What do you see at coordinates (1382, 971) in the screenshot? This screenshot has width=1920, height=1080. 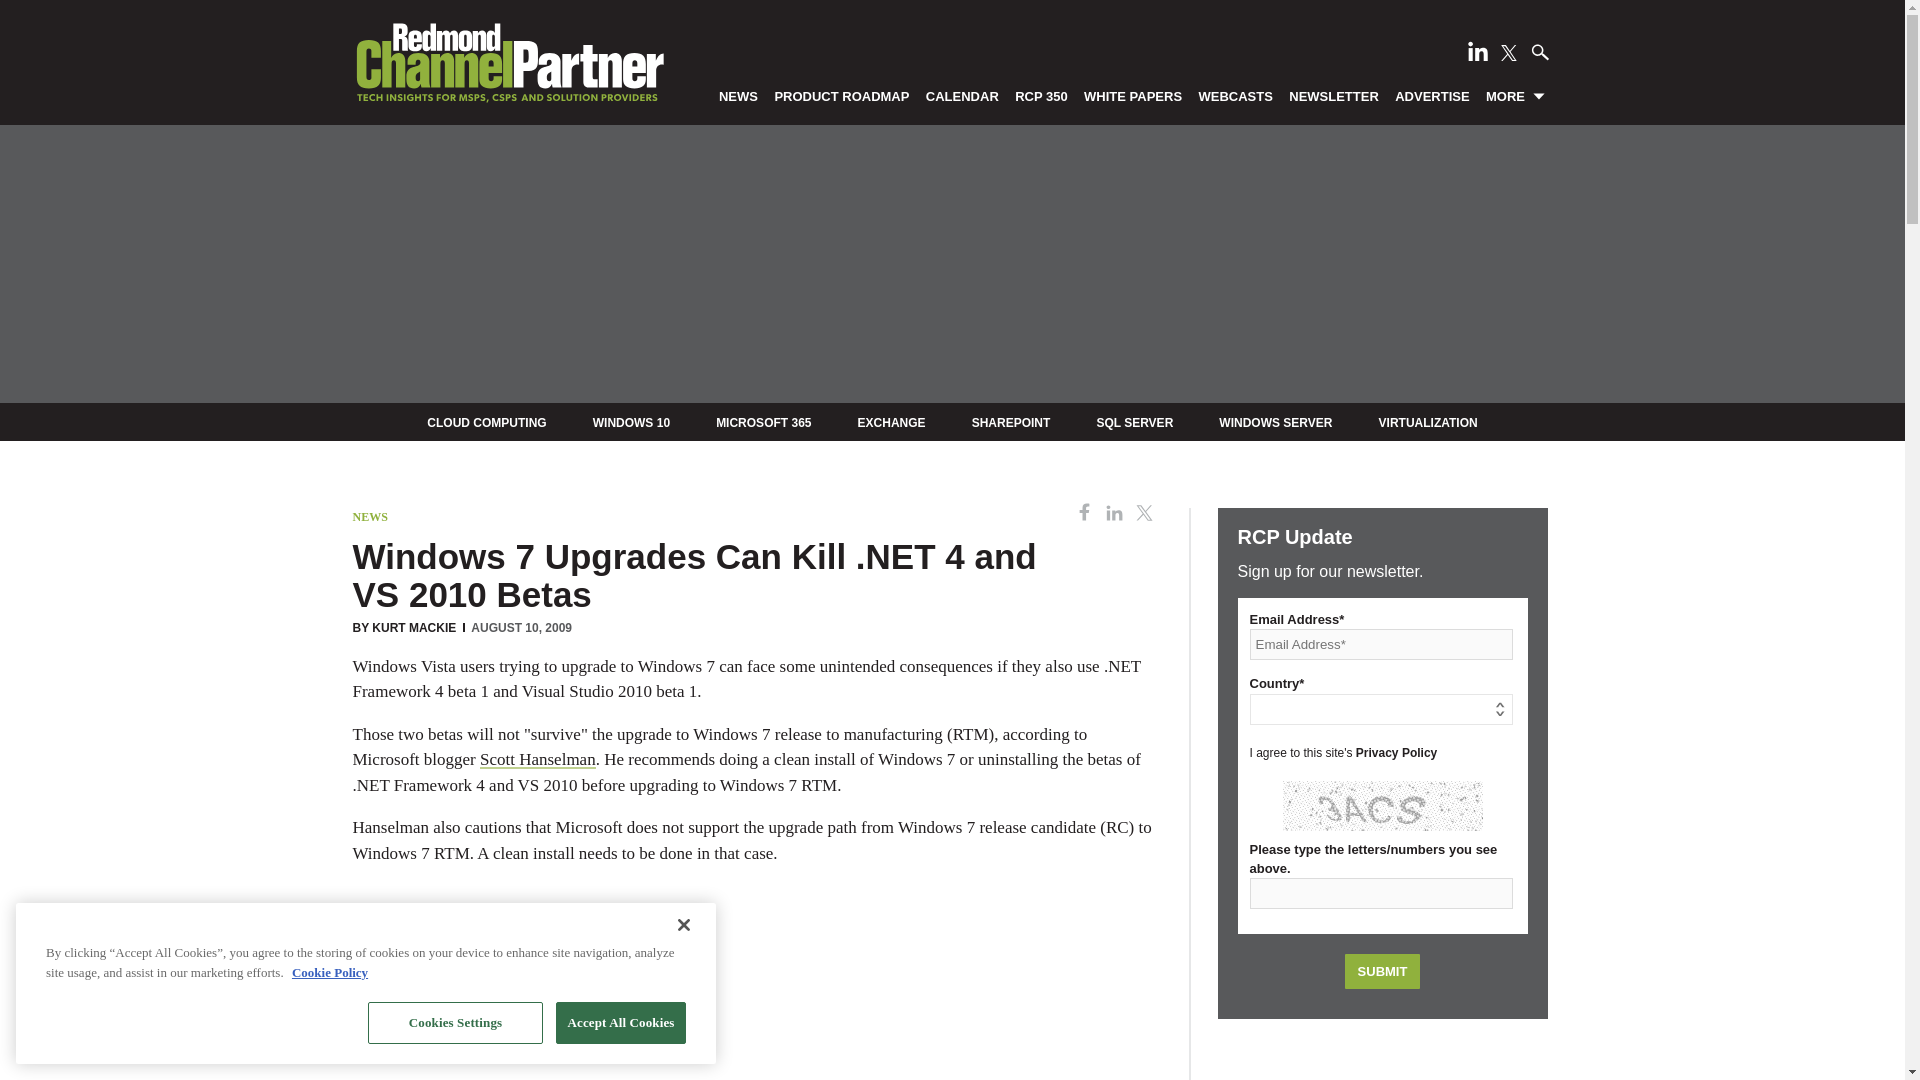 I see `Submit` at bounding box center [1382, 971].